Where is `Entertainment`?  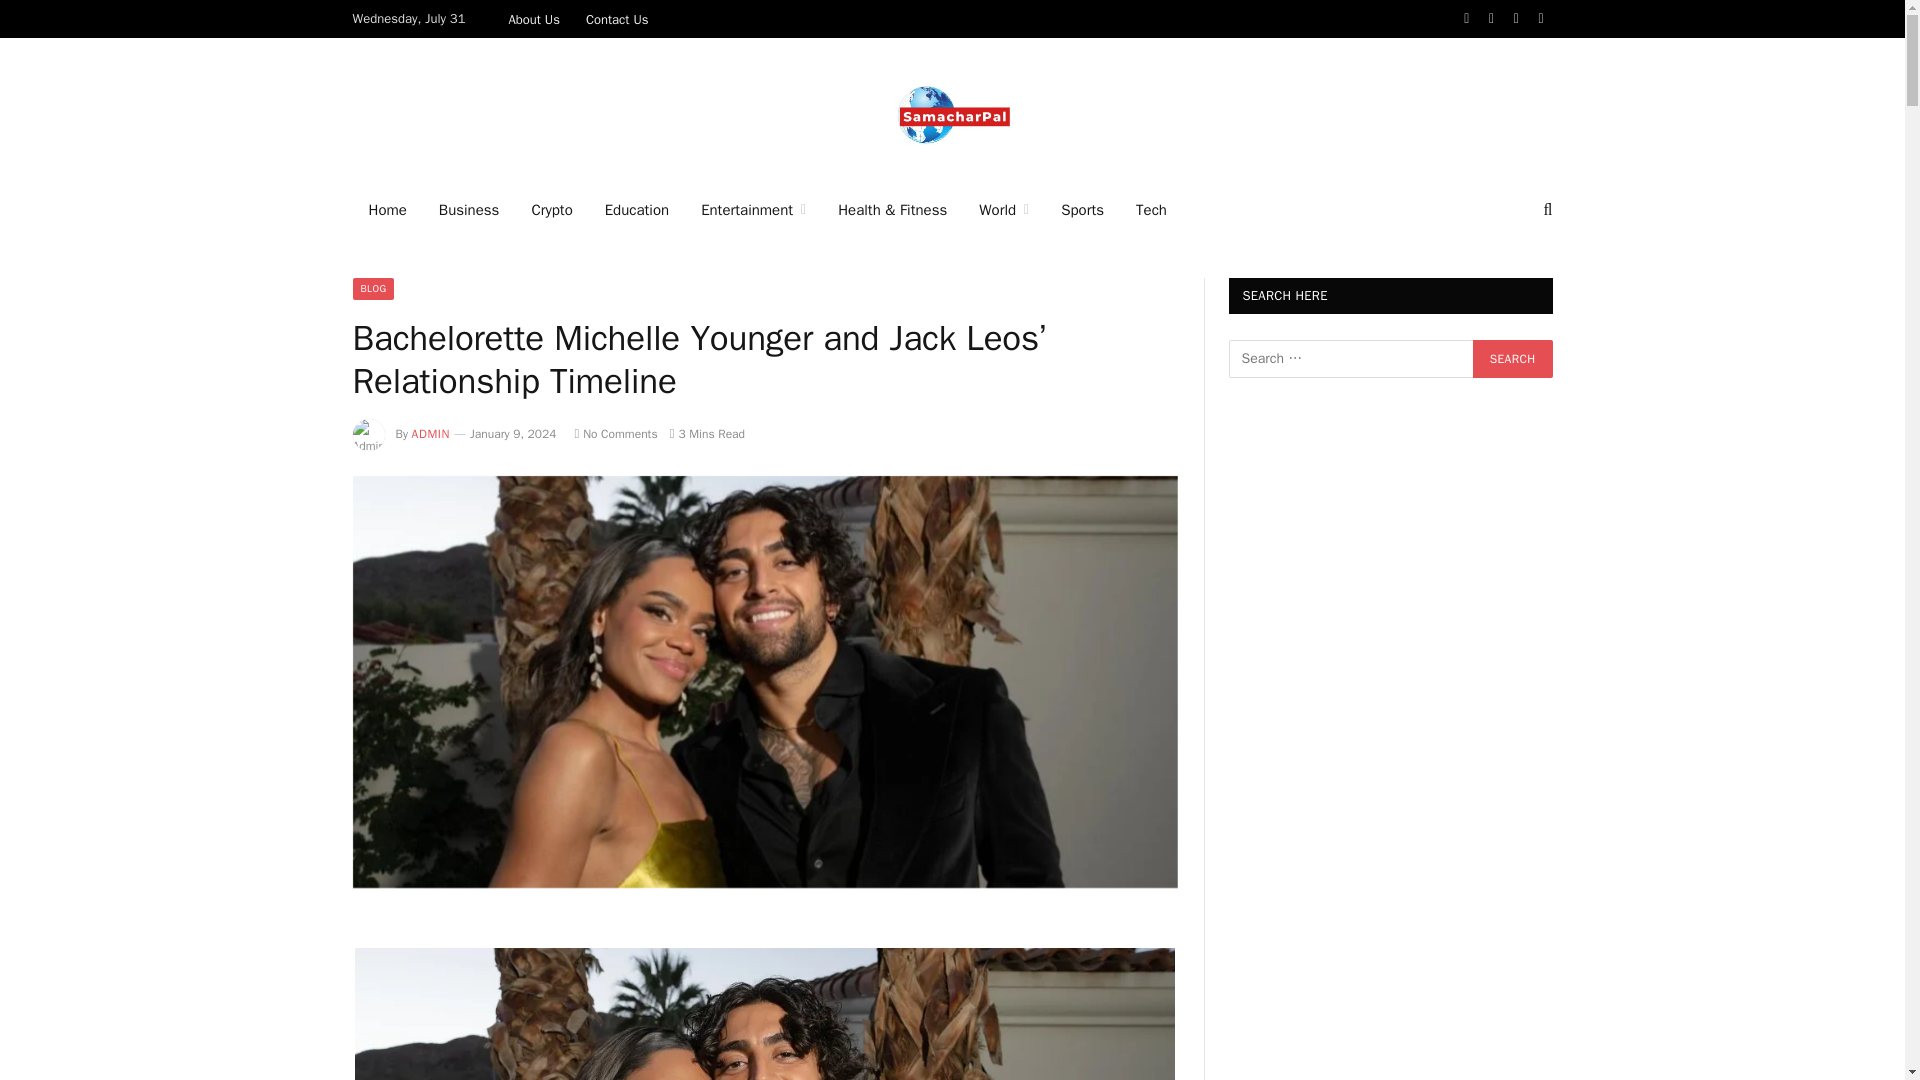 Entertainment is located at coordinates (753, 210).